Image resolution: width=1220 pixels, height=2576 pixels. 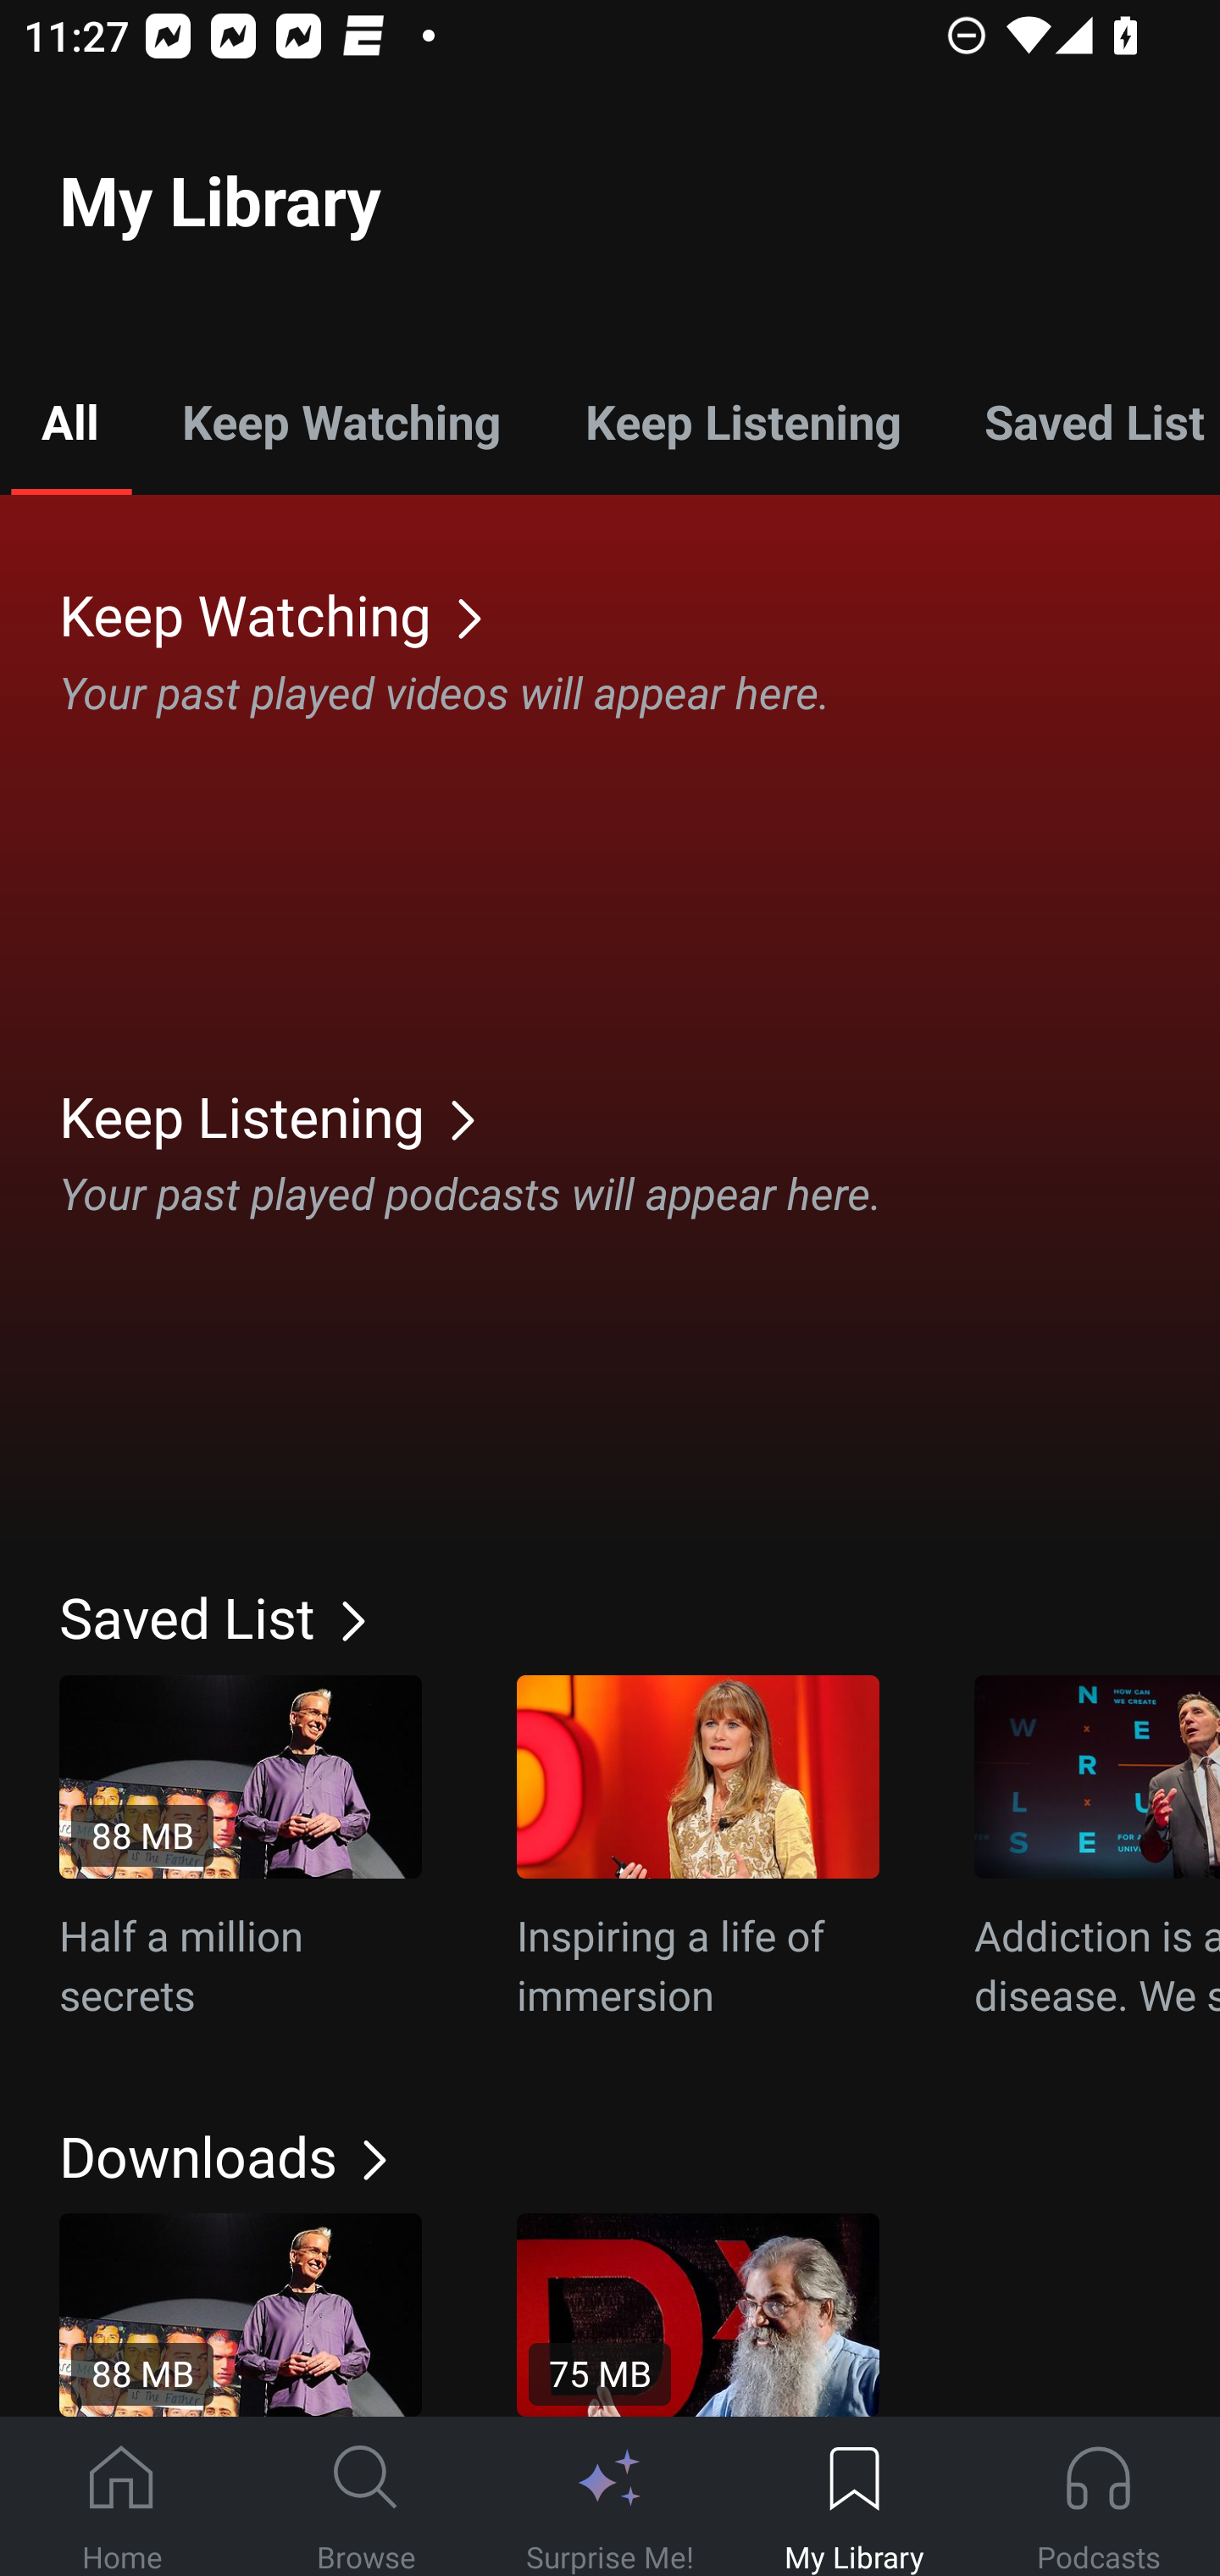 What do you see at coordinates (241, 2314) in the screenshot?
I see `88 MB` at bounding box center [241, 2314].